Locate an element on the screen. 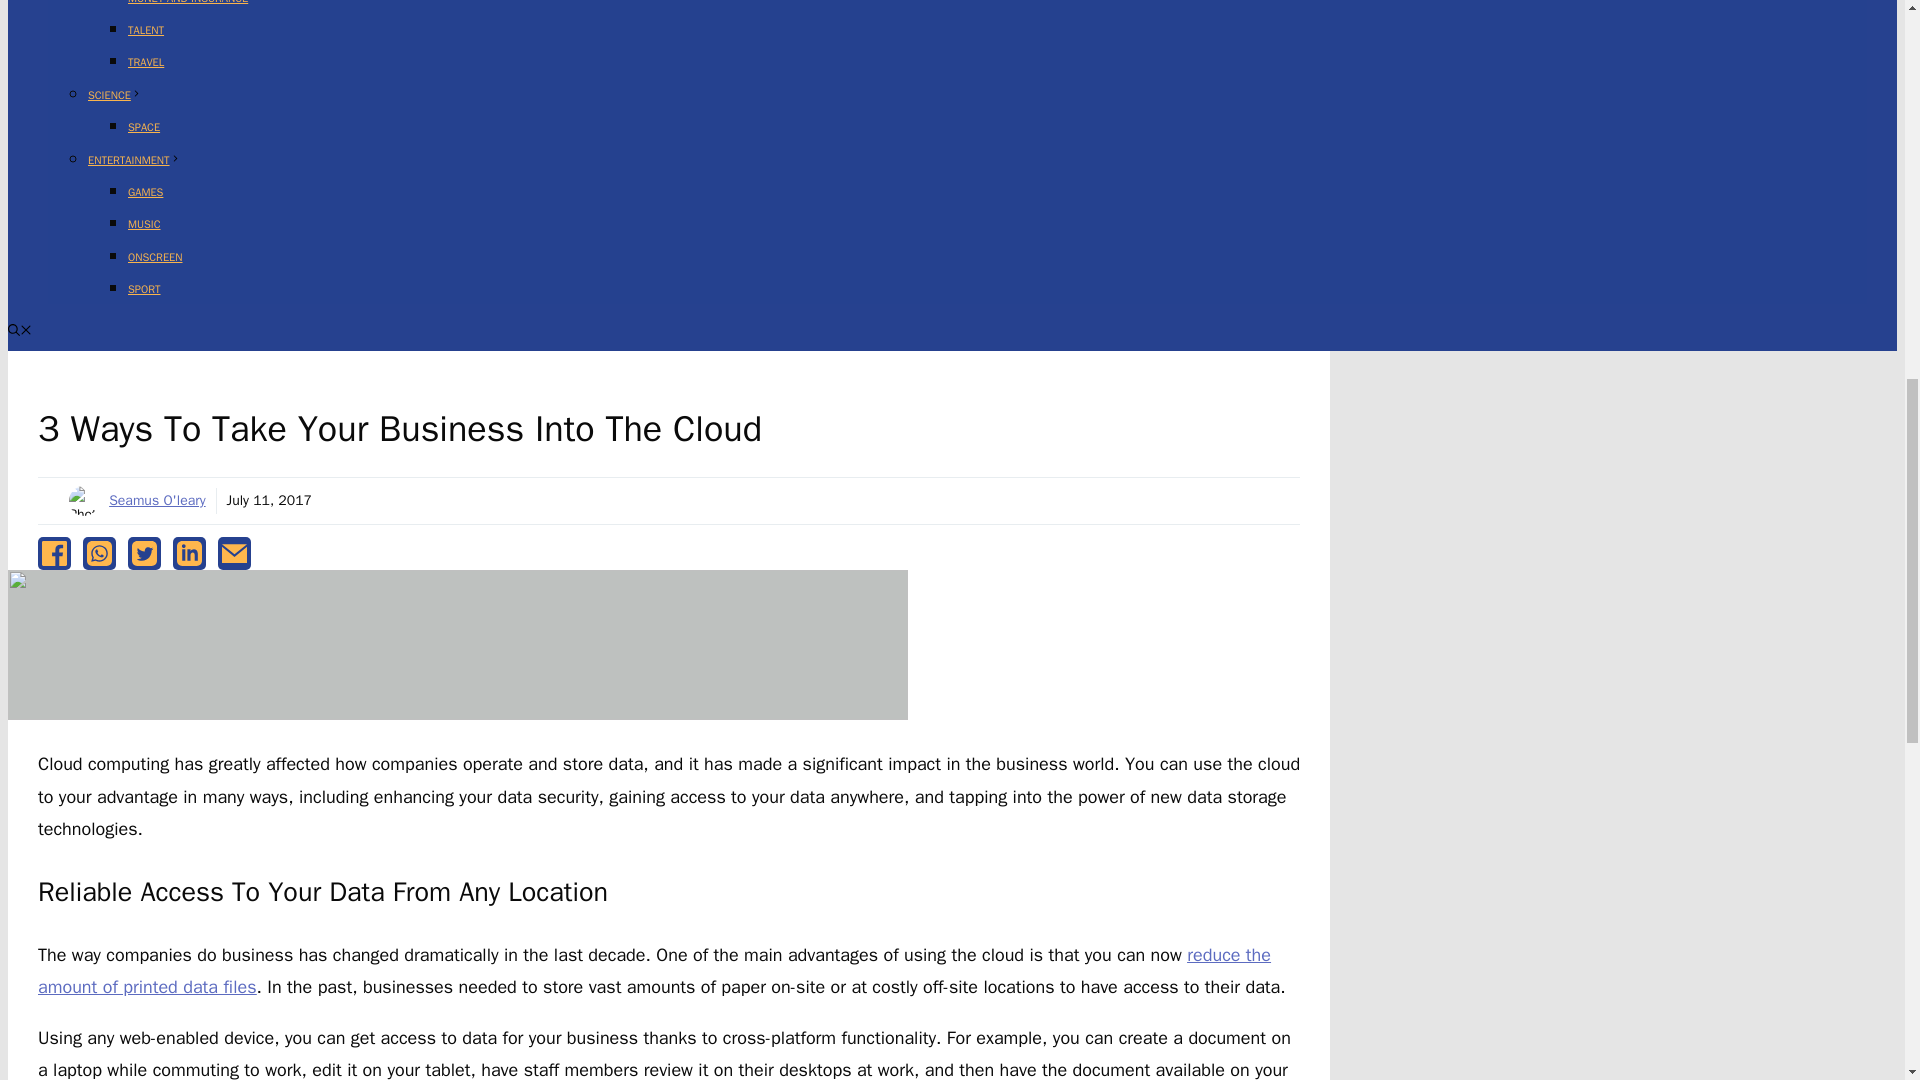 The height and width of the screenshot is (1080, 1920). MUSIC is located at coordinates (144, 224).